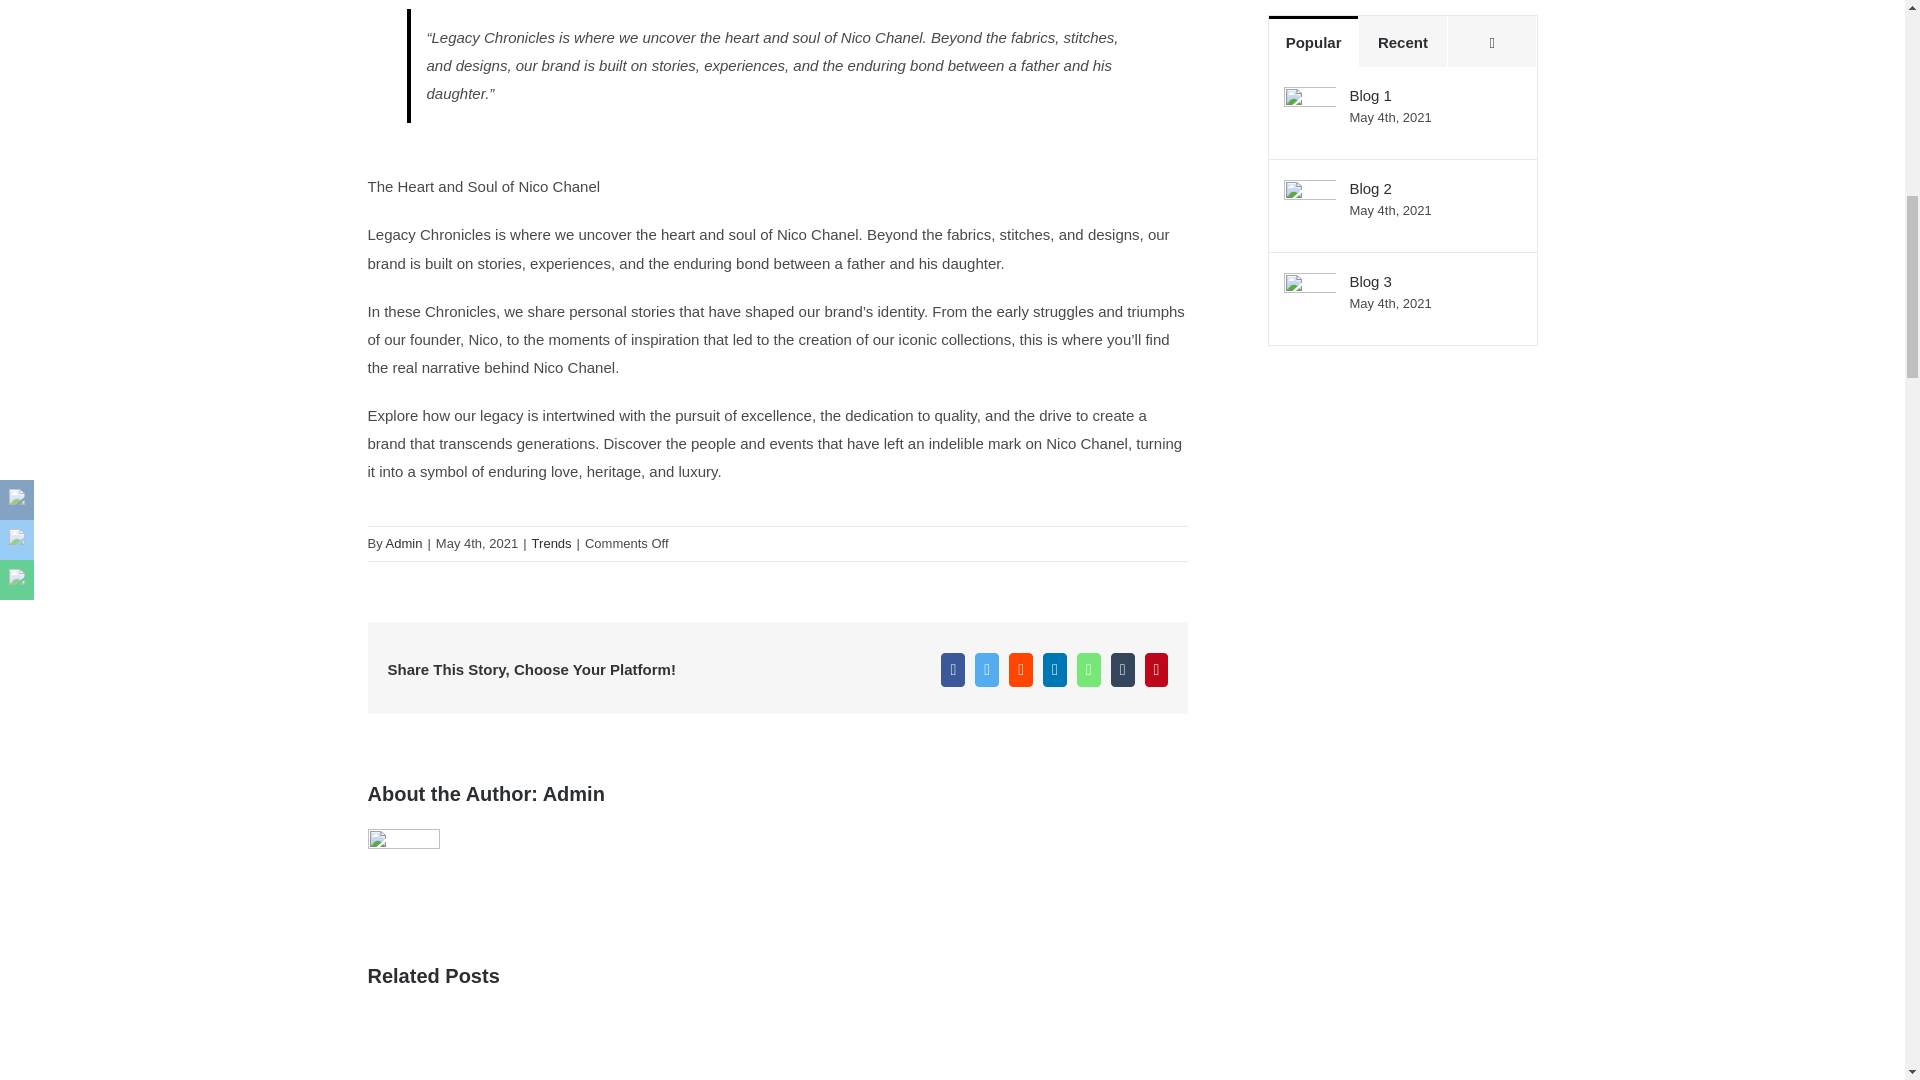  Describe the element at coordinates (404, 542) in the screenshot. I see `Admin` at that location.